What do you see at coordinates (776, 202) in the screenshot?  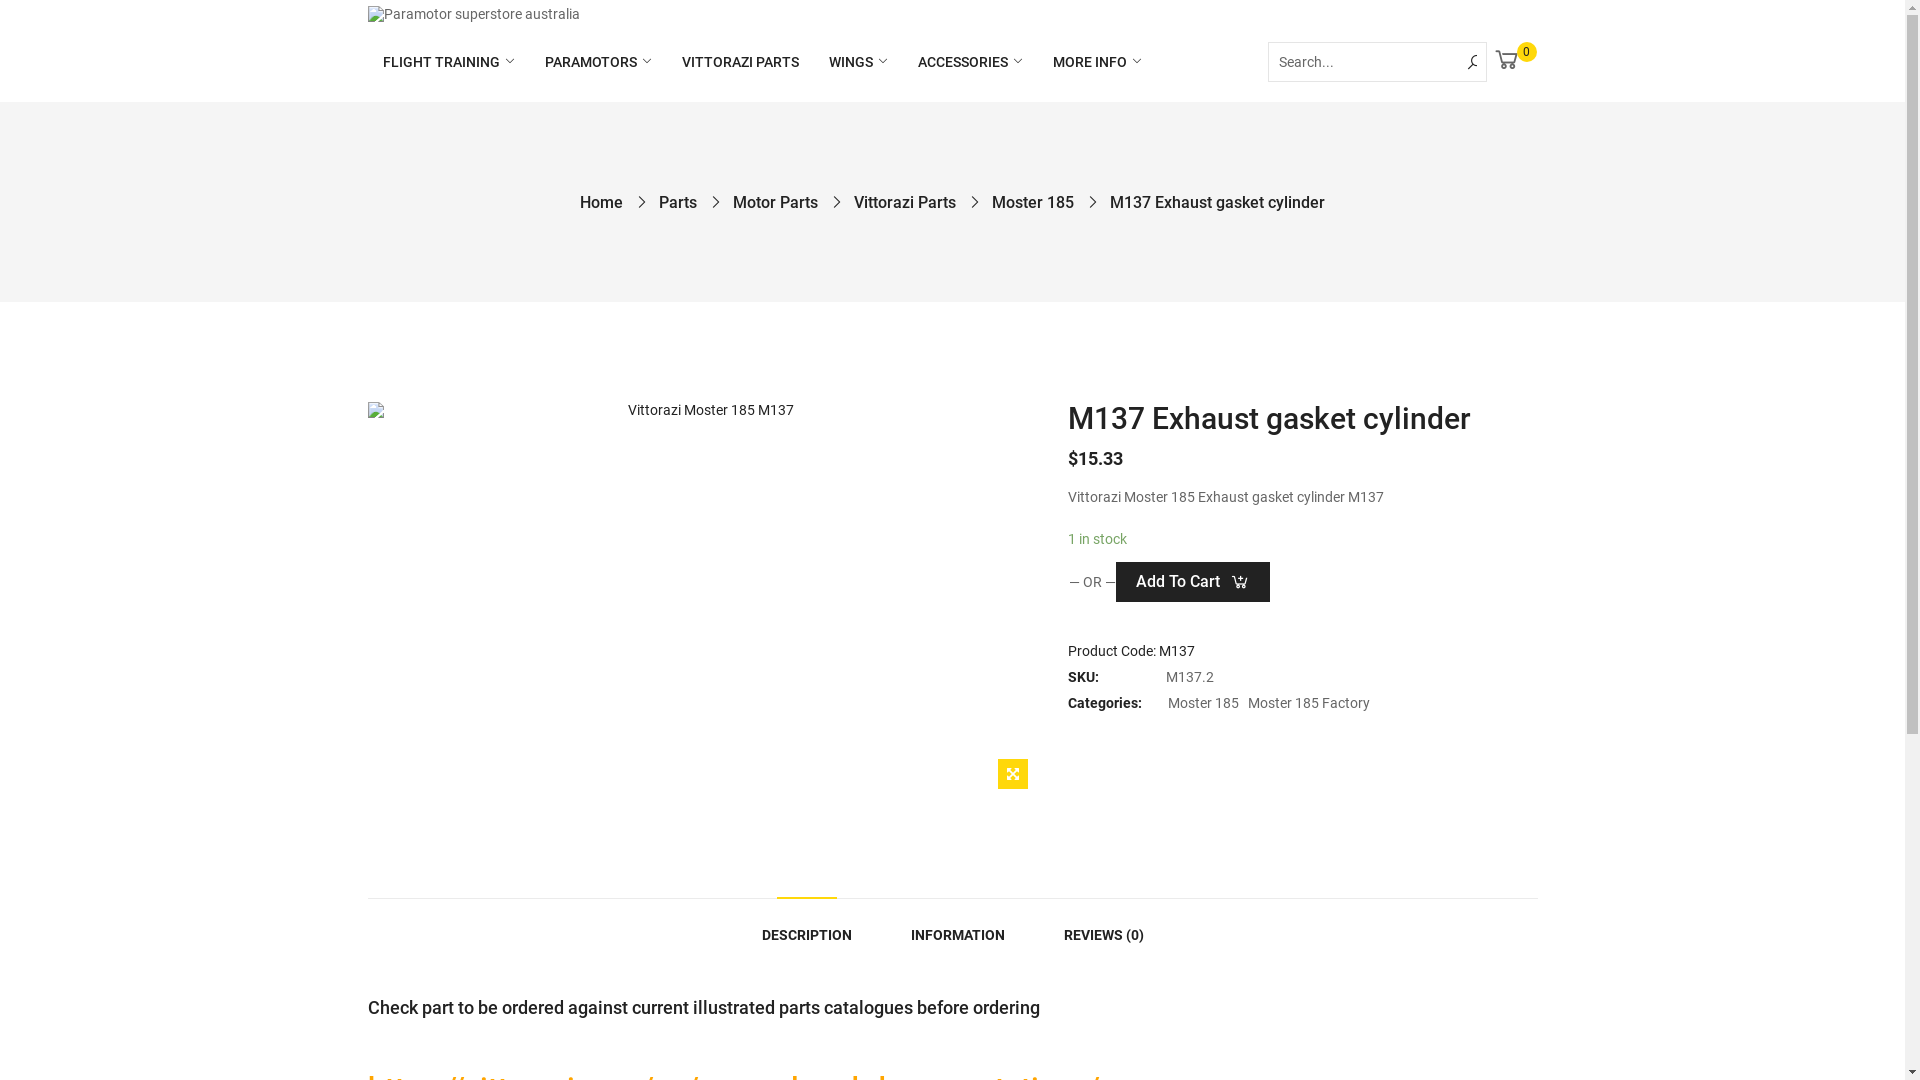 I see `Motor Parts` at bounding box center [776, 202].